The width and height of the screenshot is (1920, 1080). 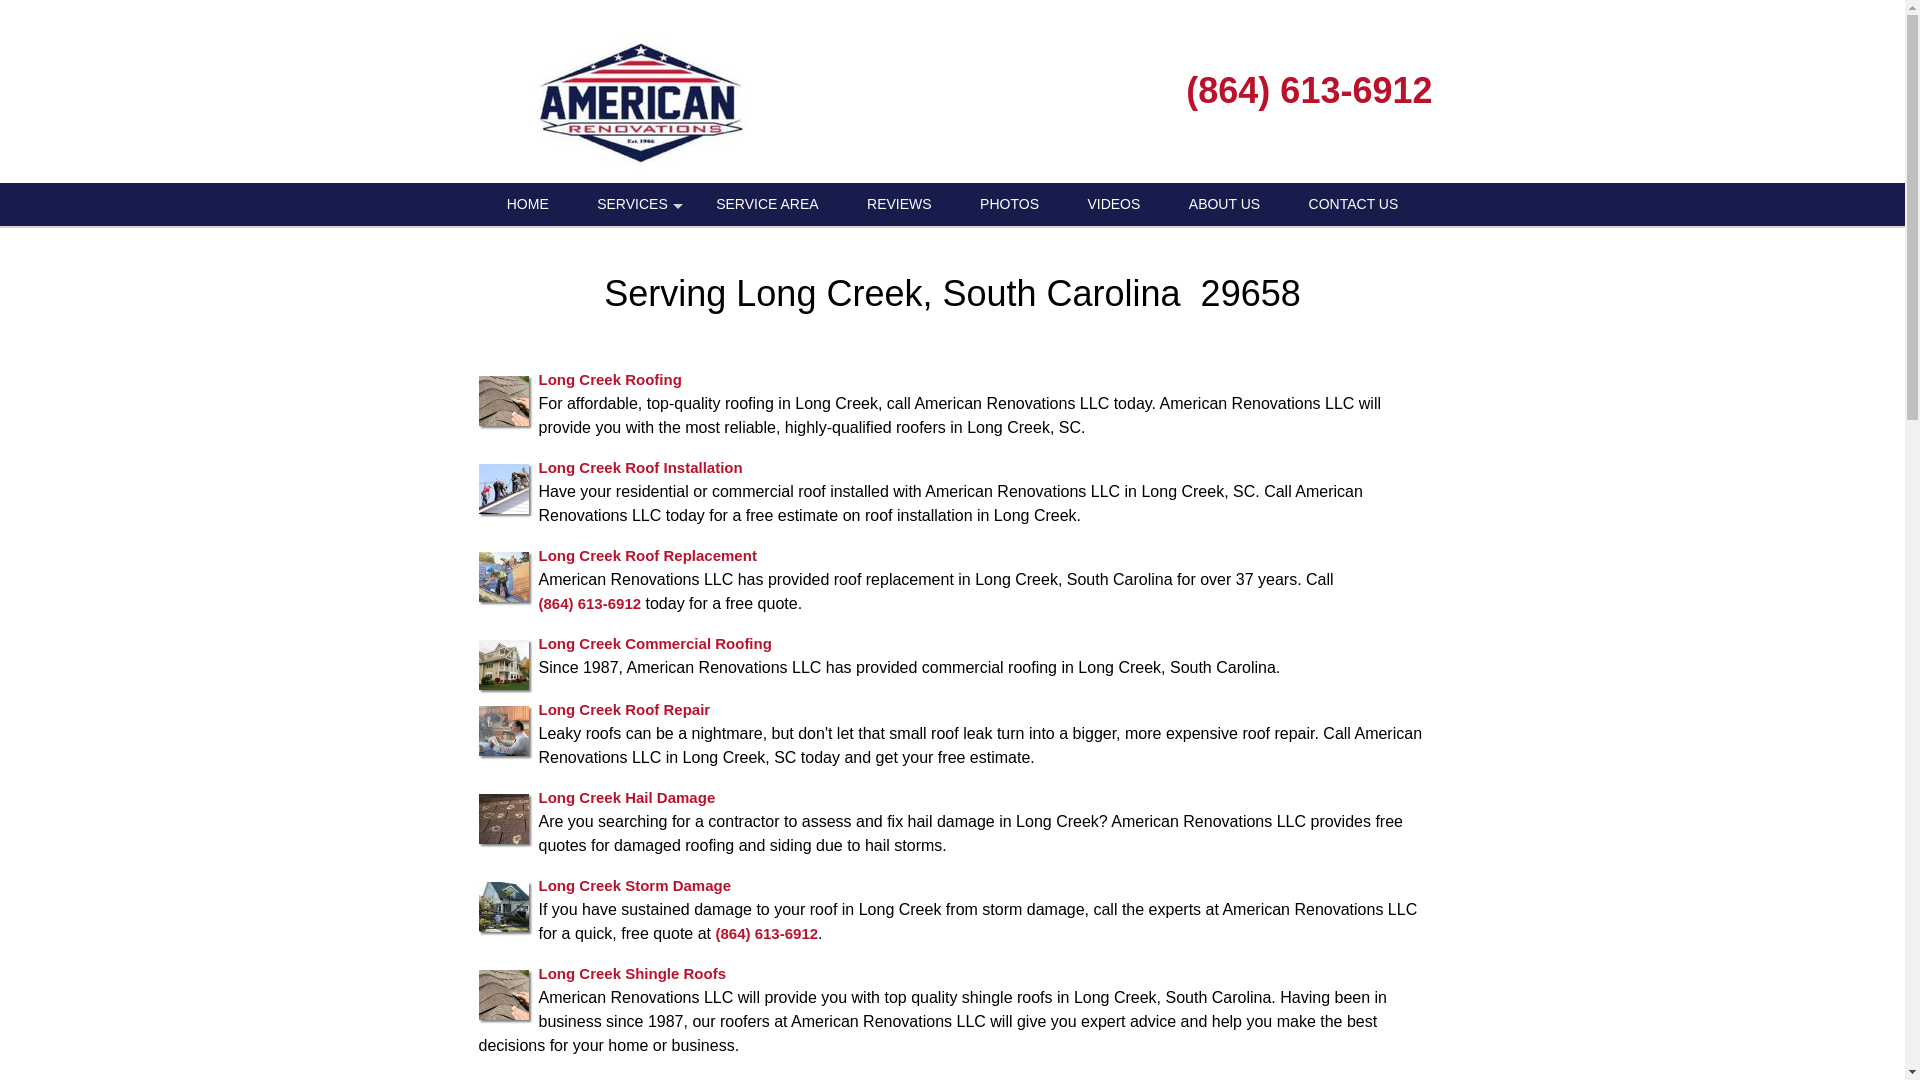 What do you see at coordinates (528, 204) in the screenshot?
I see `HOME` at bounding box center [528, 204].